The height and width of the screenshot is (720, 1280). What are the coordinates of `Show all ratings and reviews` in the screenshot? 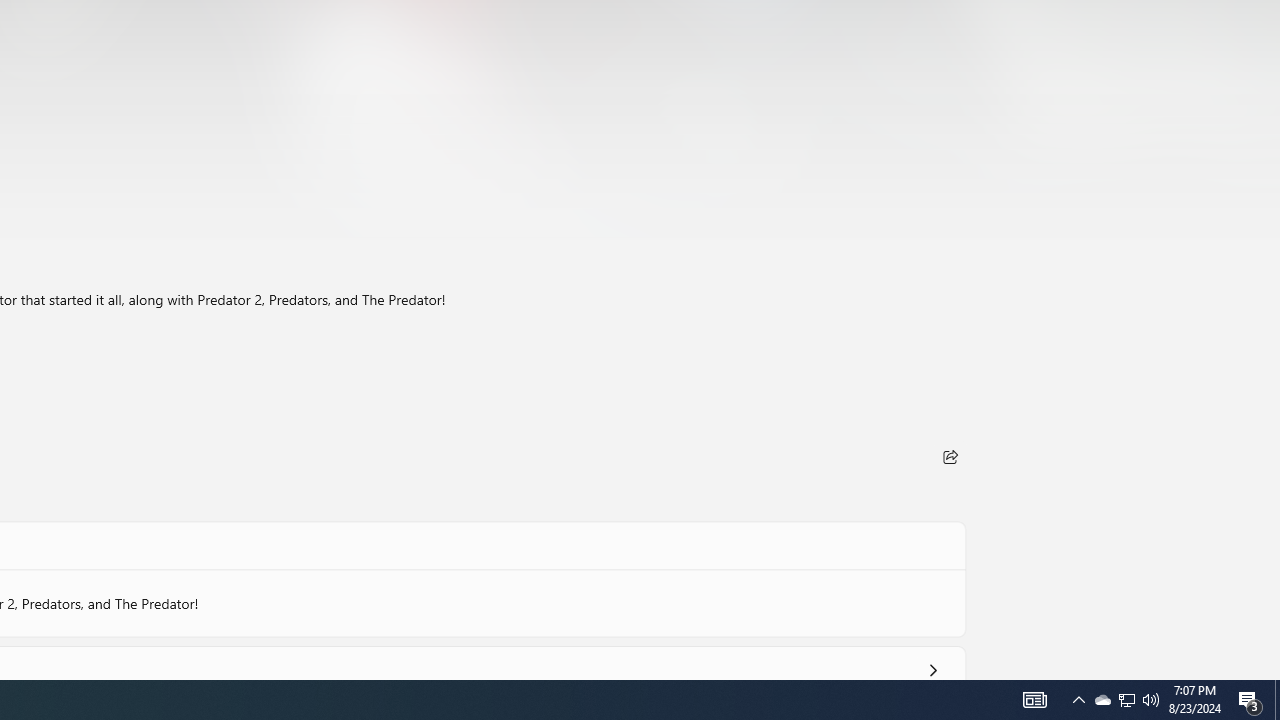 It's located at (932, 666).